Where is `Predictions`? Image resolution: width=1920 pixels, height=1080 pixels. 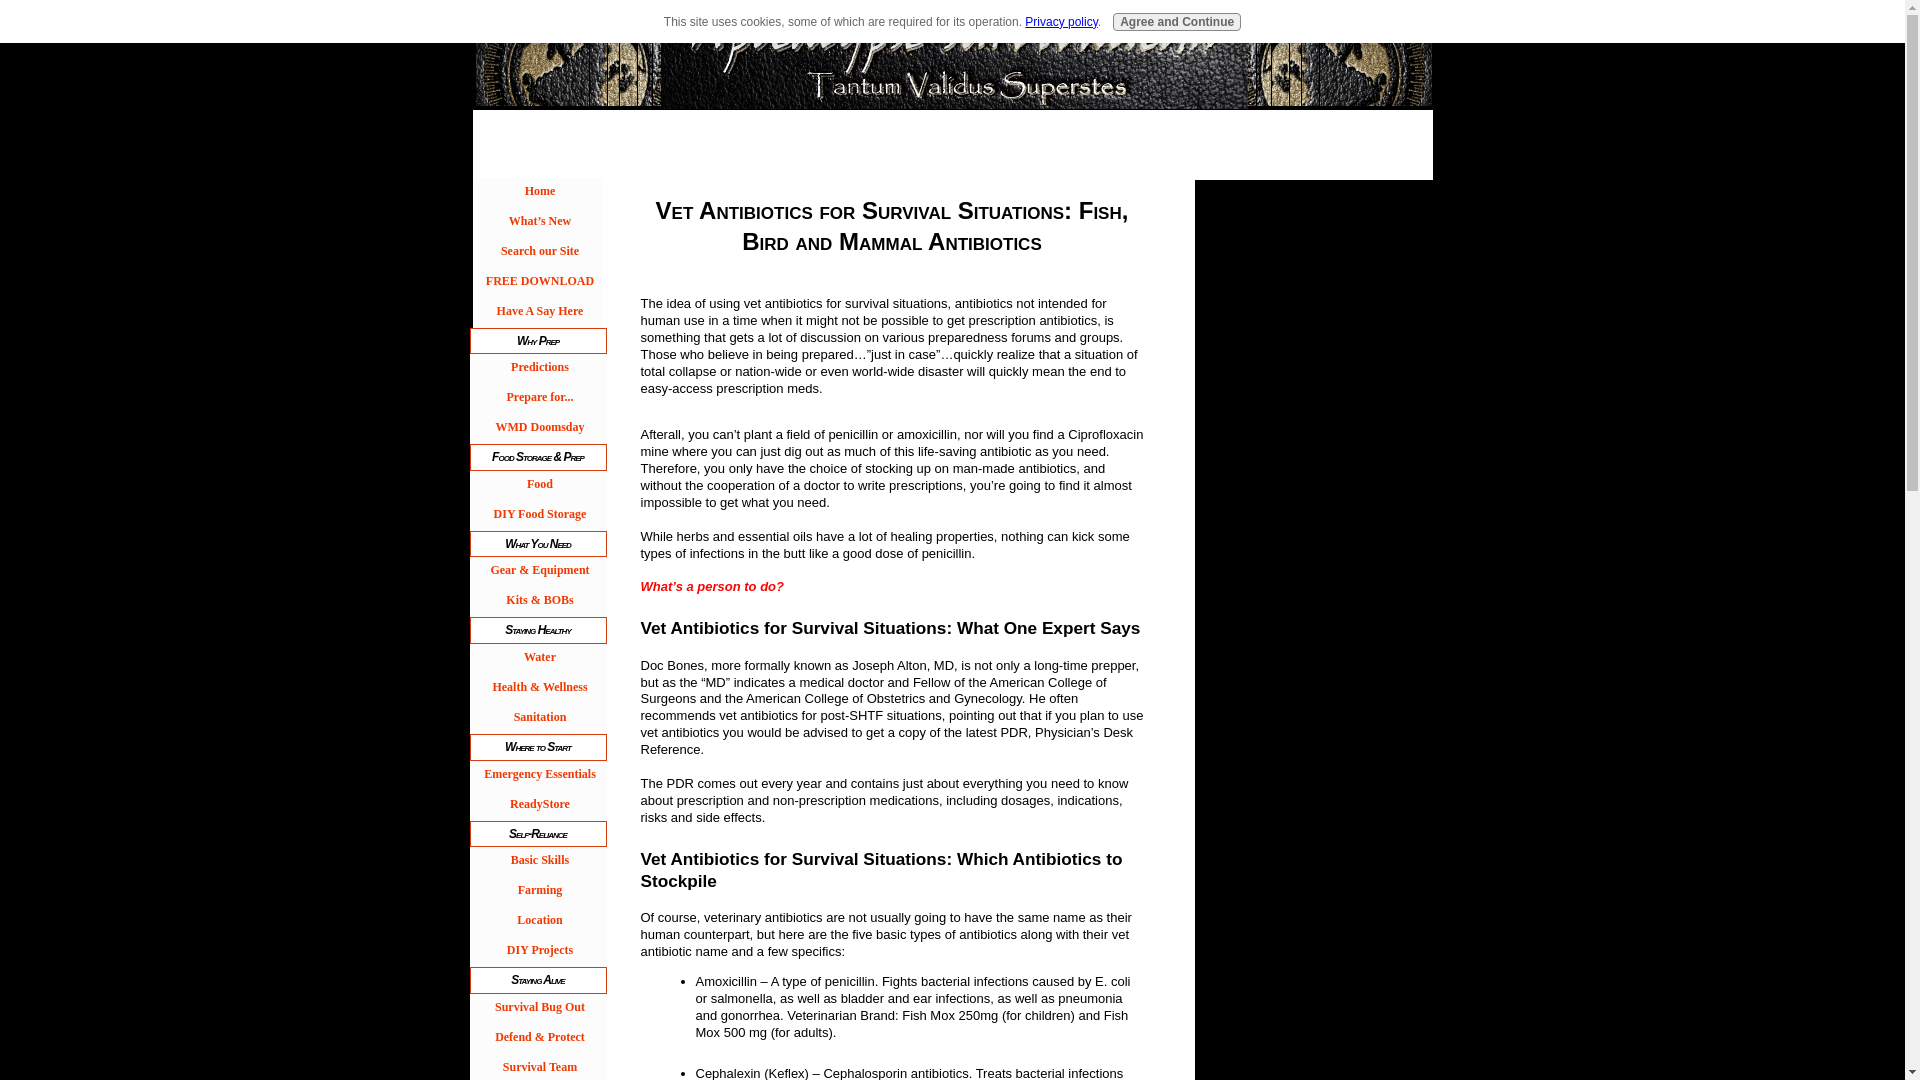 Predictions is located at coordinates (538, 369).